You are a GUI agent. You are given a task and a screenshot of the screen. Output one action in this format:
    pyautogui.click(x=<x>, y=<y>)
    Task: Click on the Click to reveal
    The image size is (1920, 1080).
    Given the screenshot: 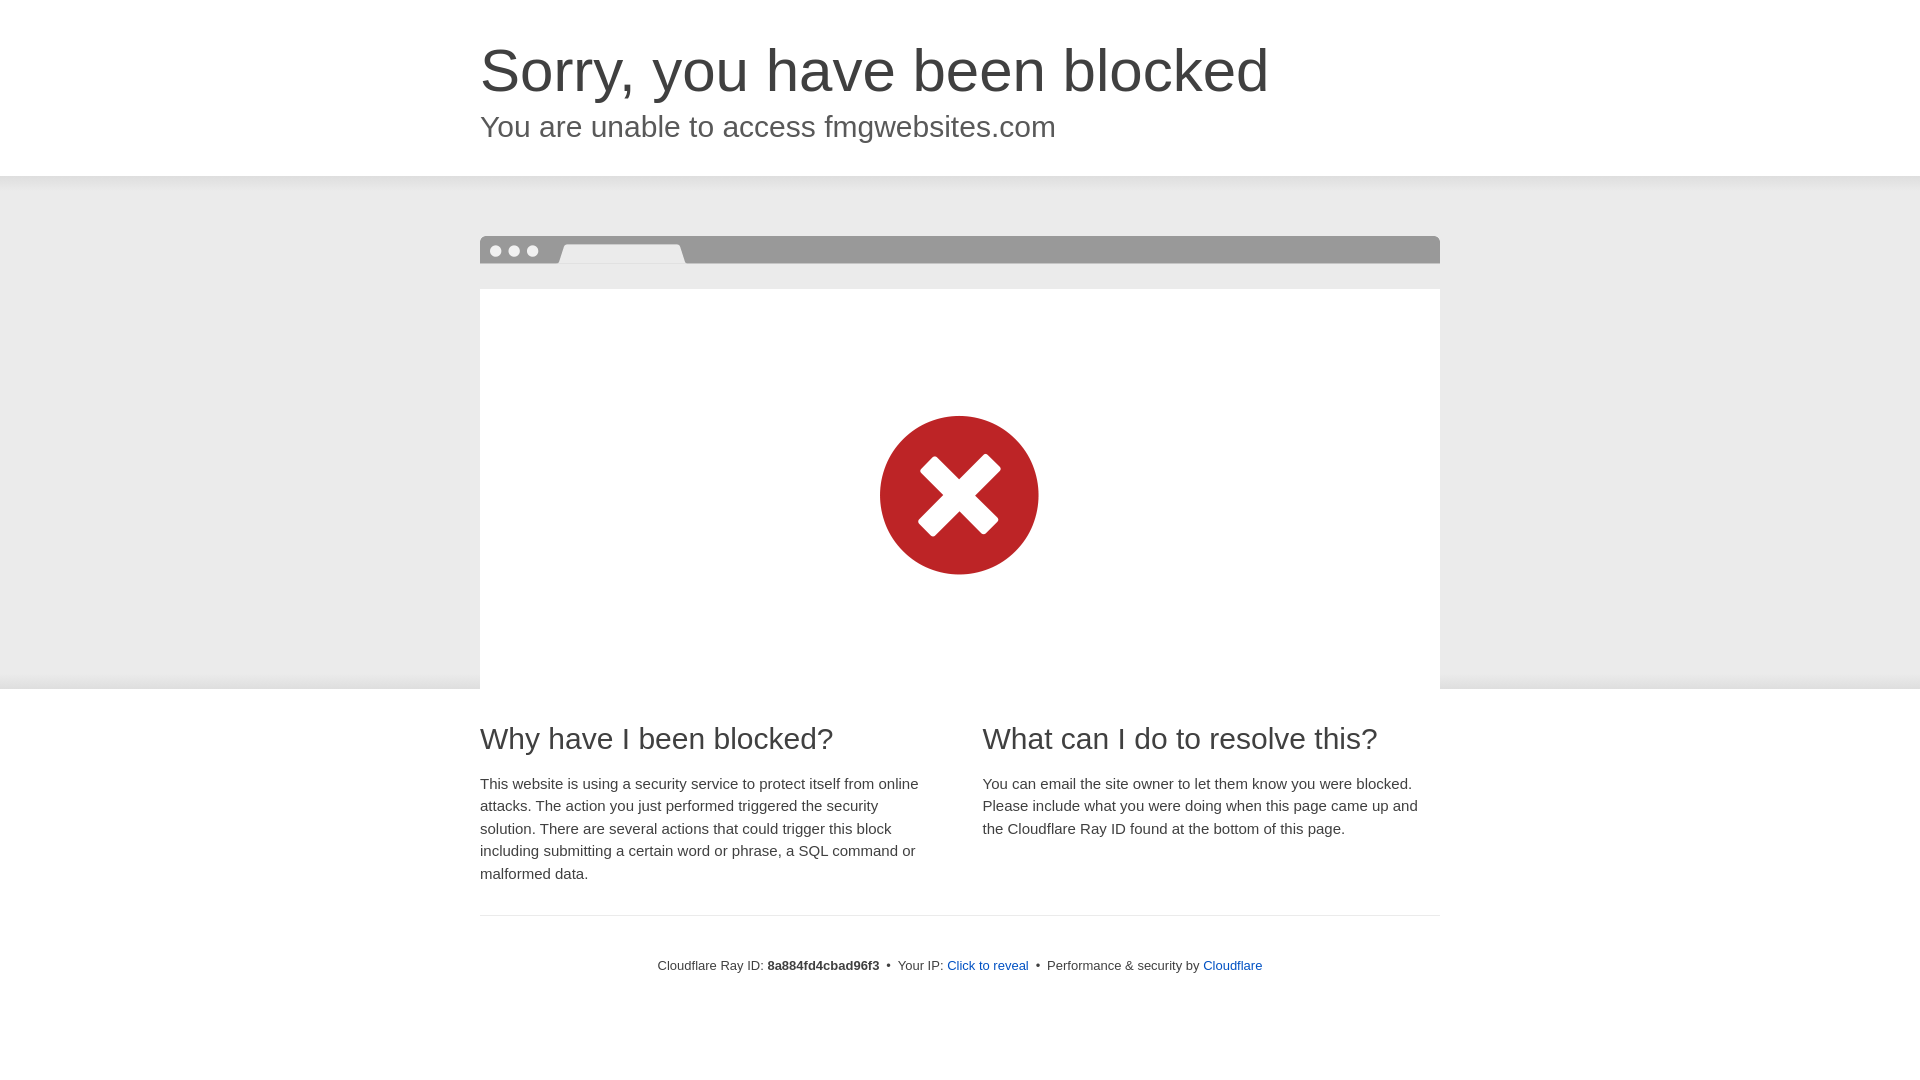 What is the action you would take?
    pyautogui.click(x=988, y=966)
    